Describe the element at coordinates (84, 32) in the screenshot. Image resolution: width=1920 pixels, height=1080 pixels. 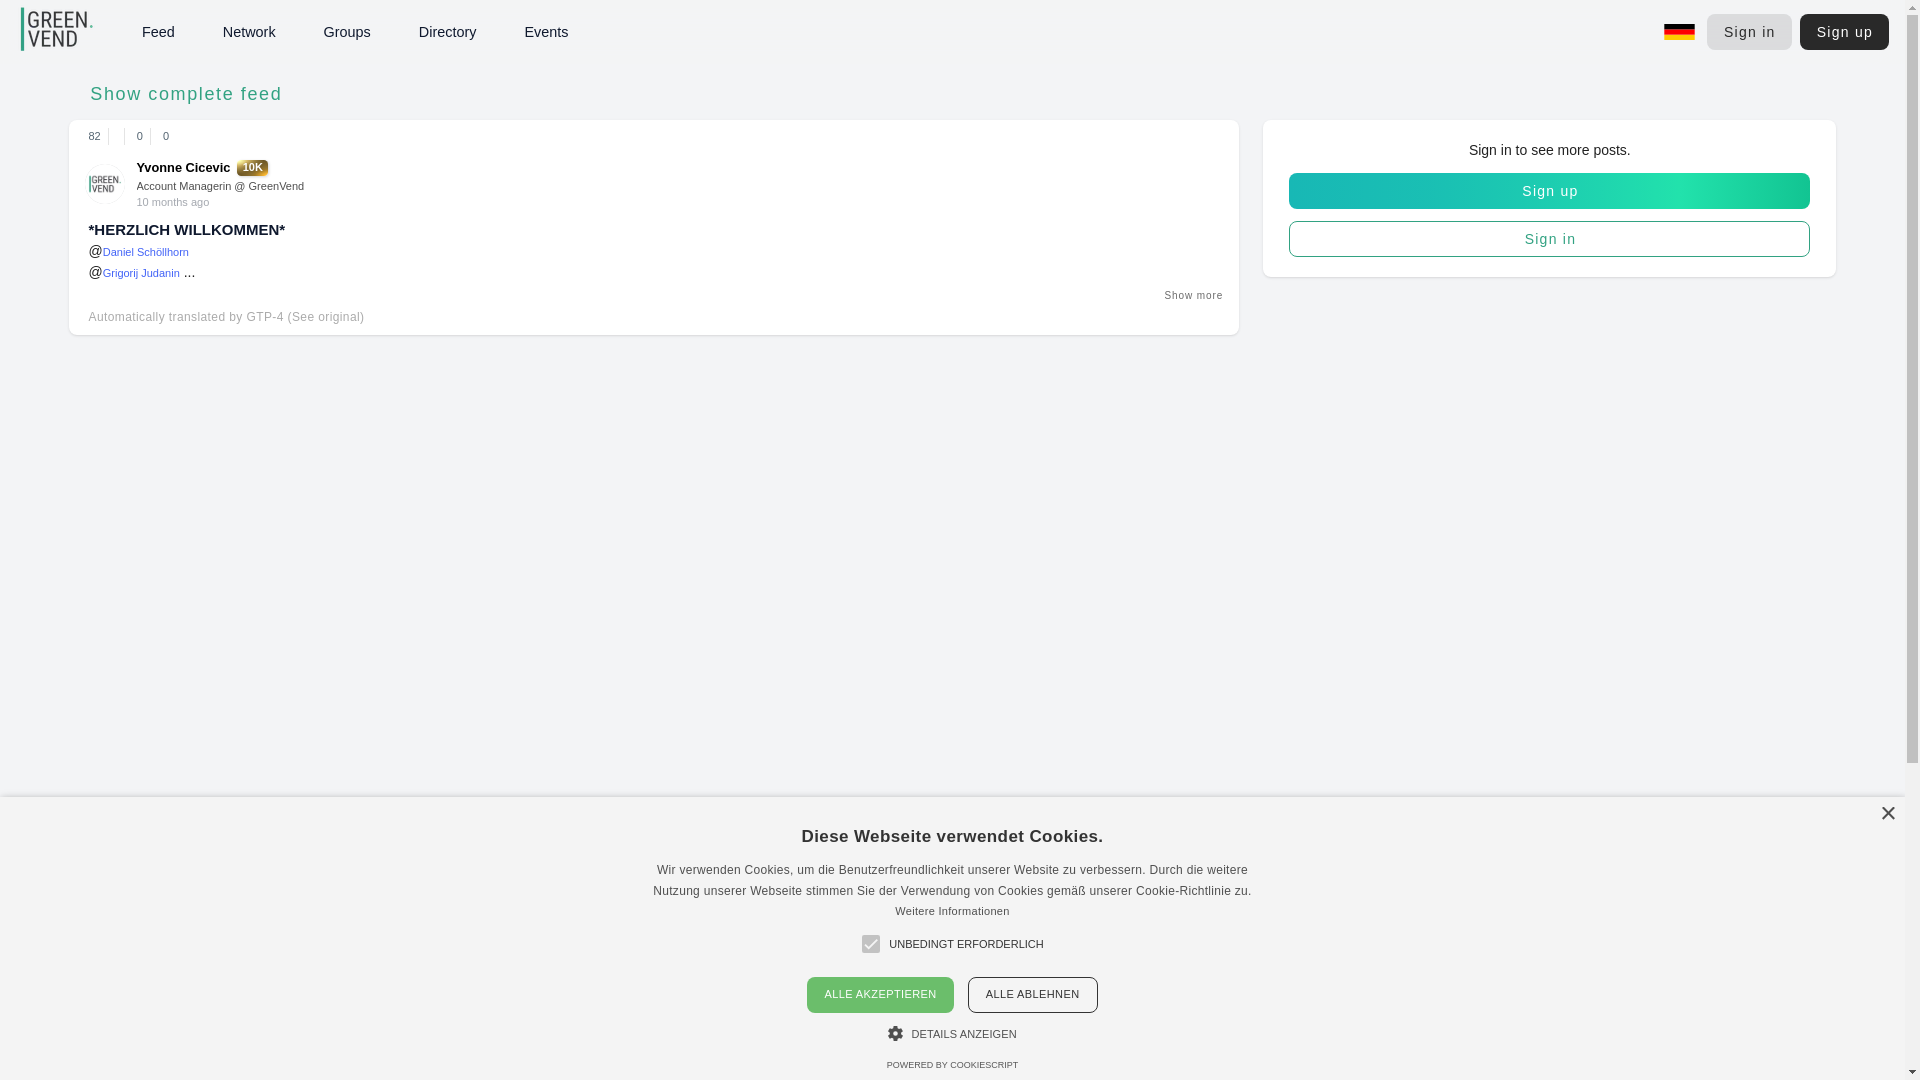
I see `GreenVend Logo` at that location.